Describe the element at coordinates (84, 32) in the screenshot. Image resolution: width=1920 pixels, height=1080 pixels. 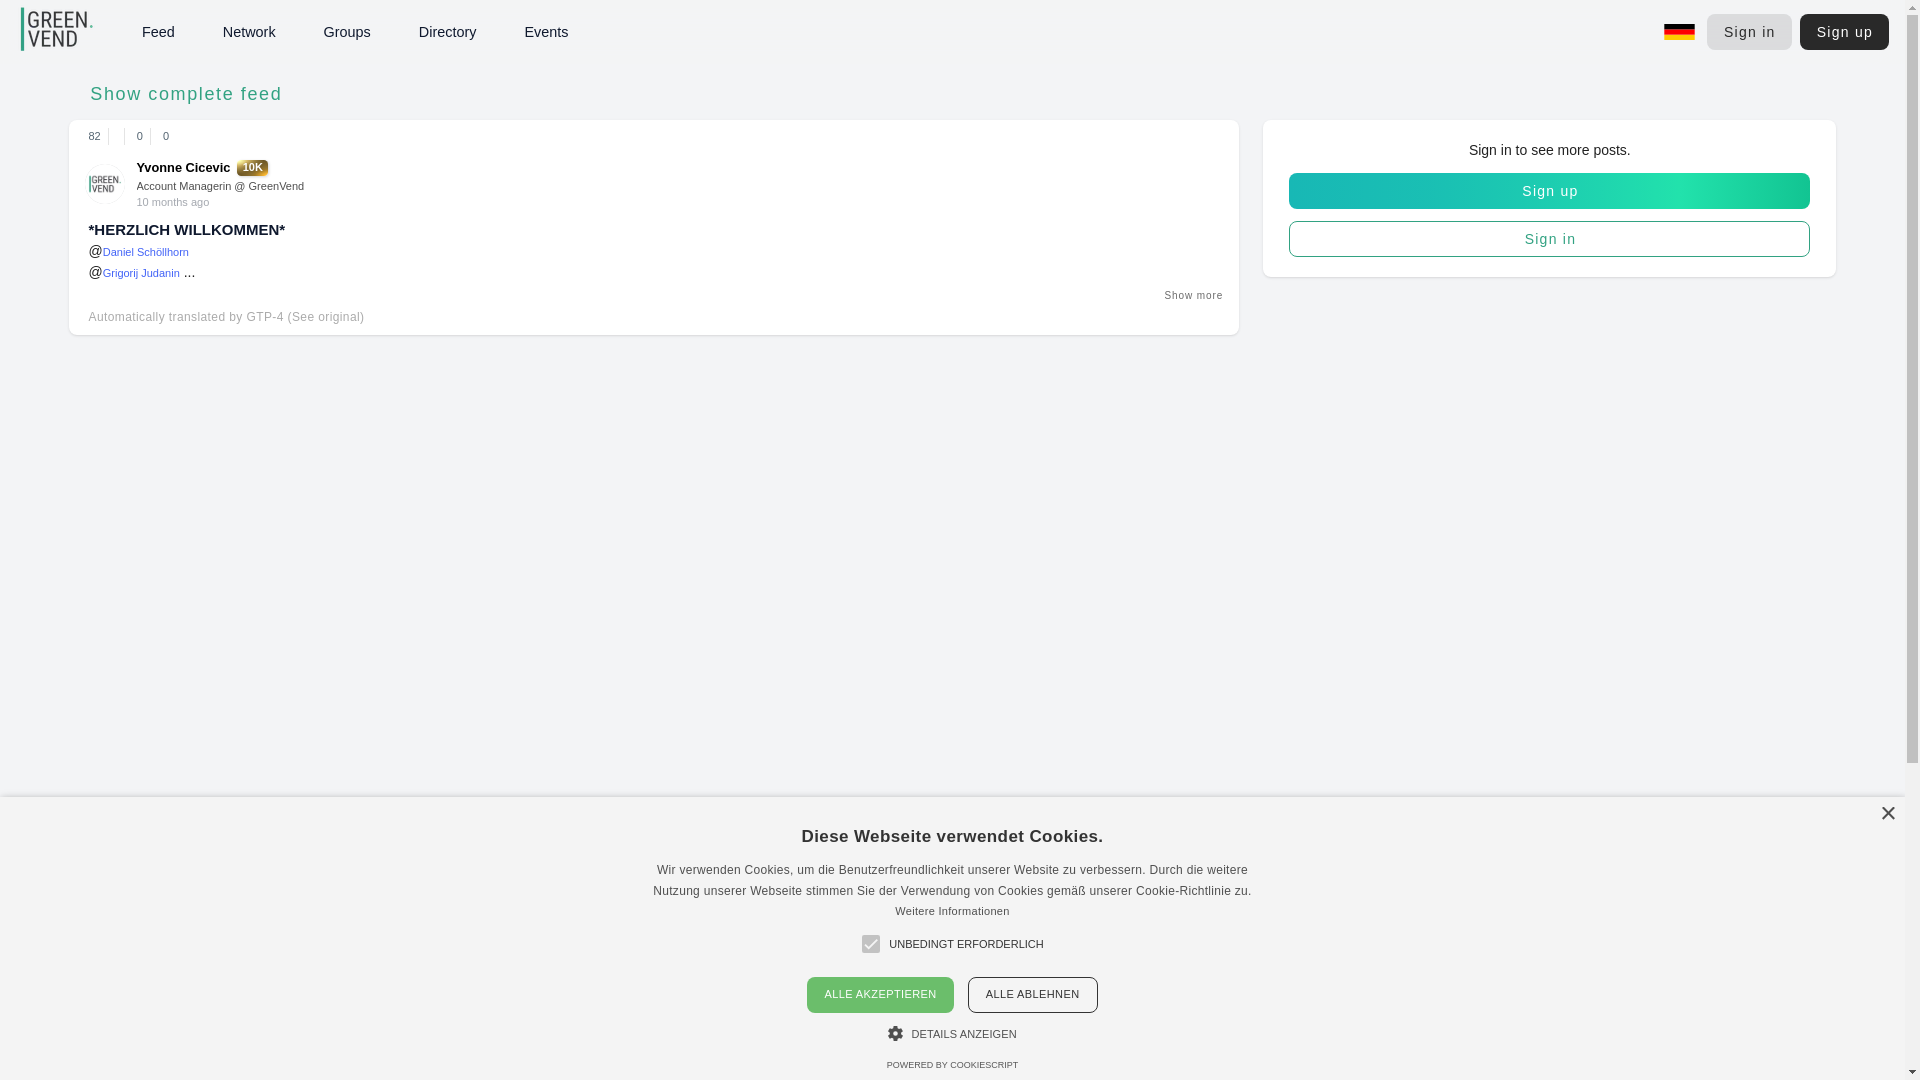
I see `GreenVend Logo` at that location.